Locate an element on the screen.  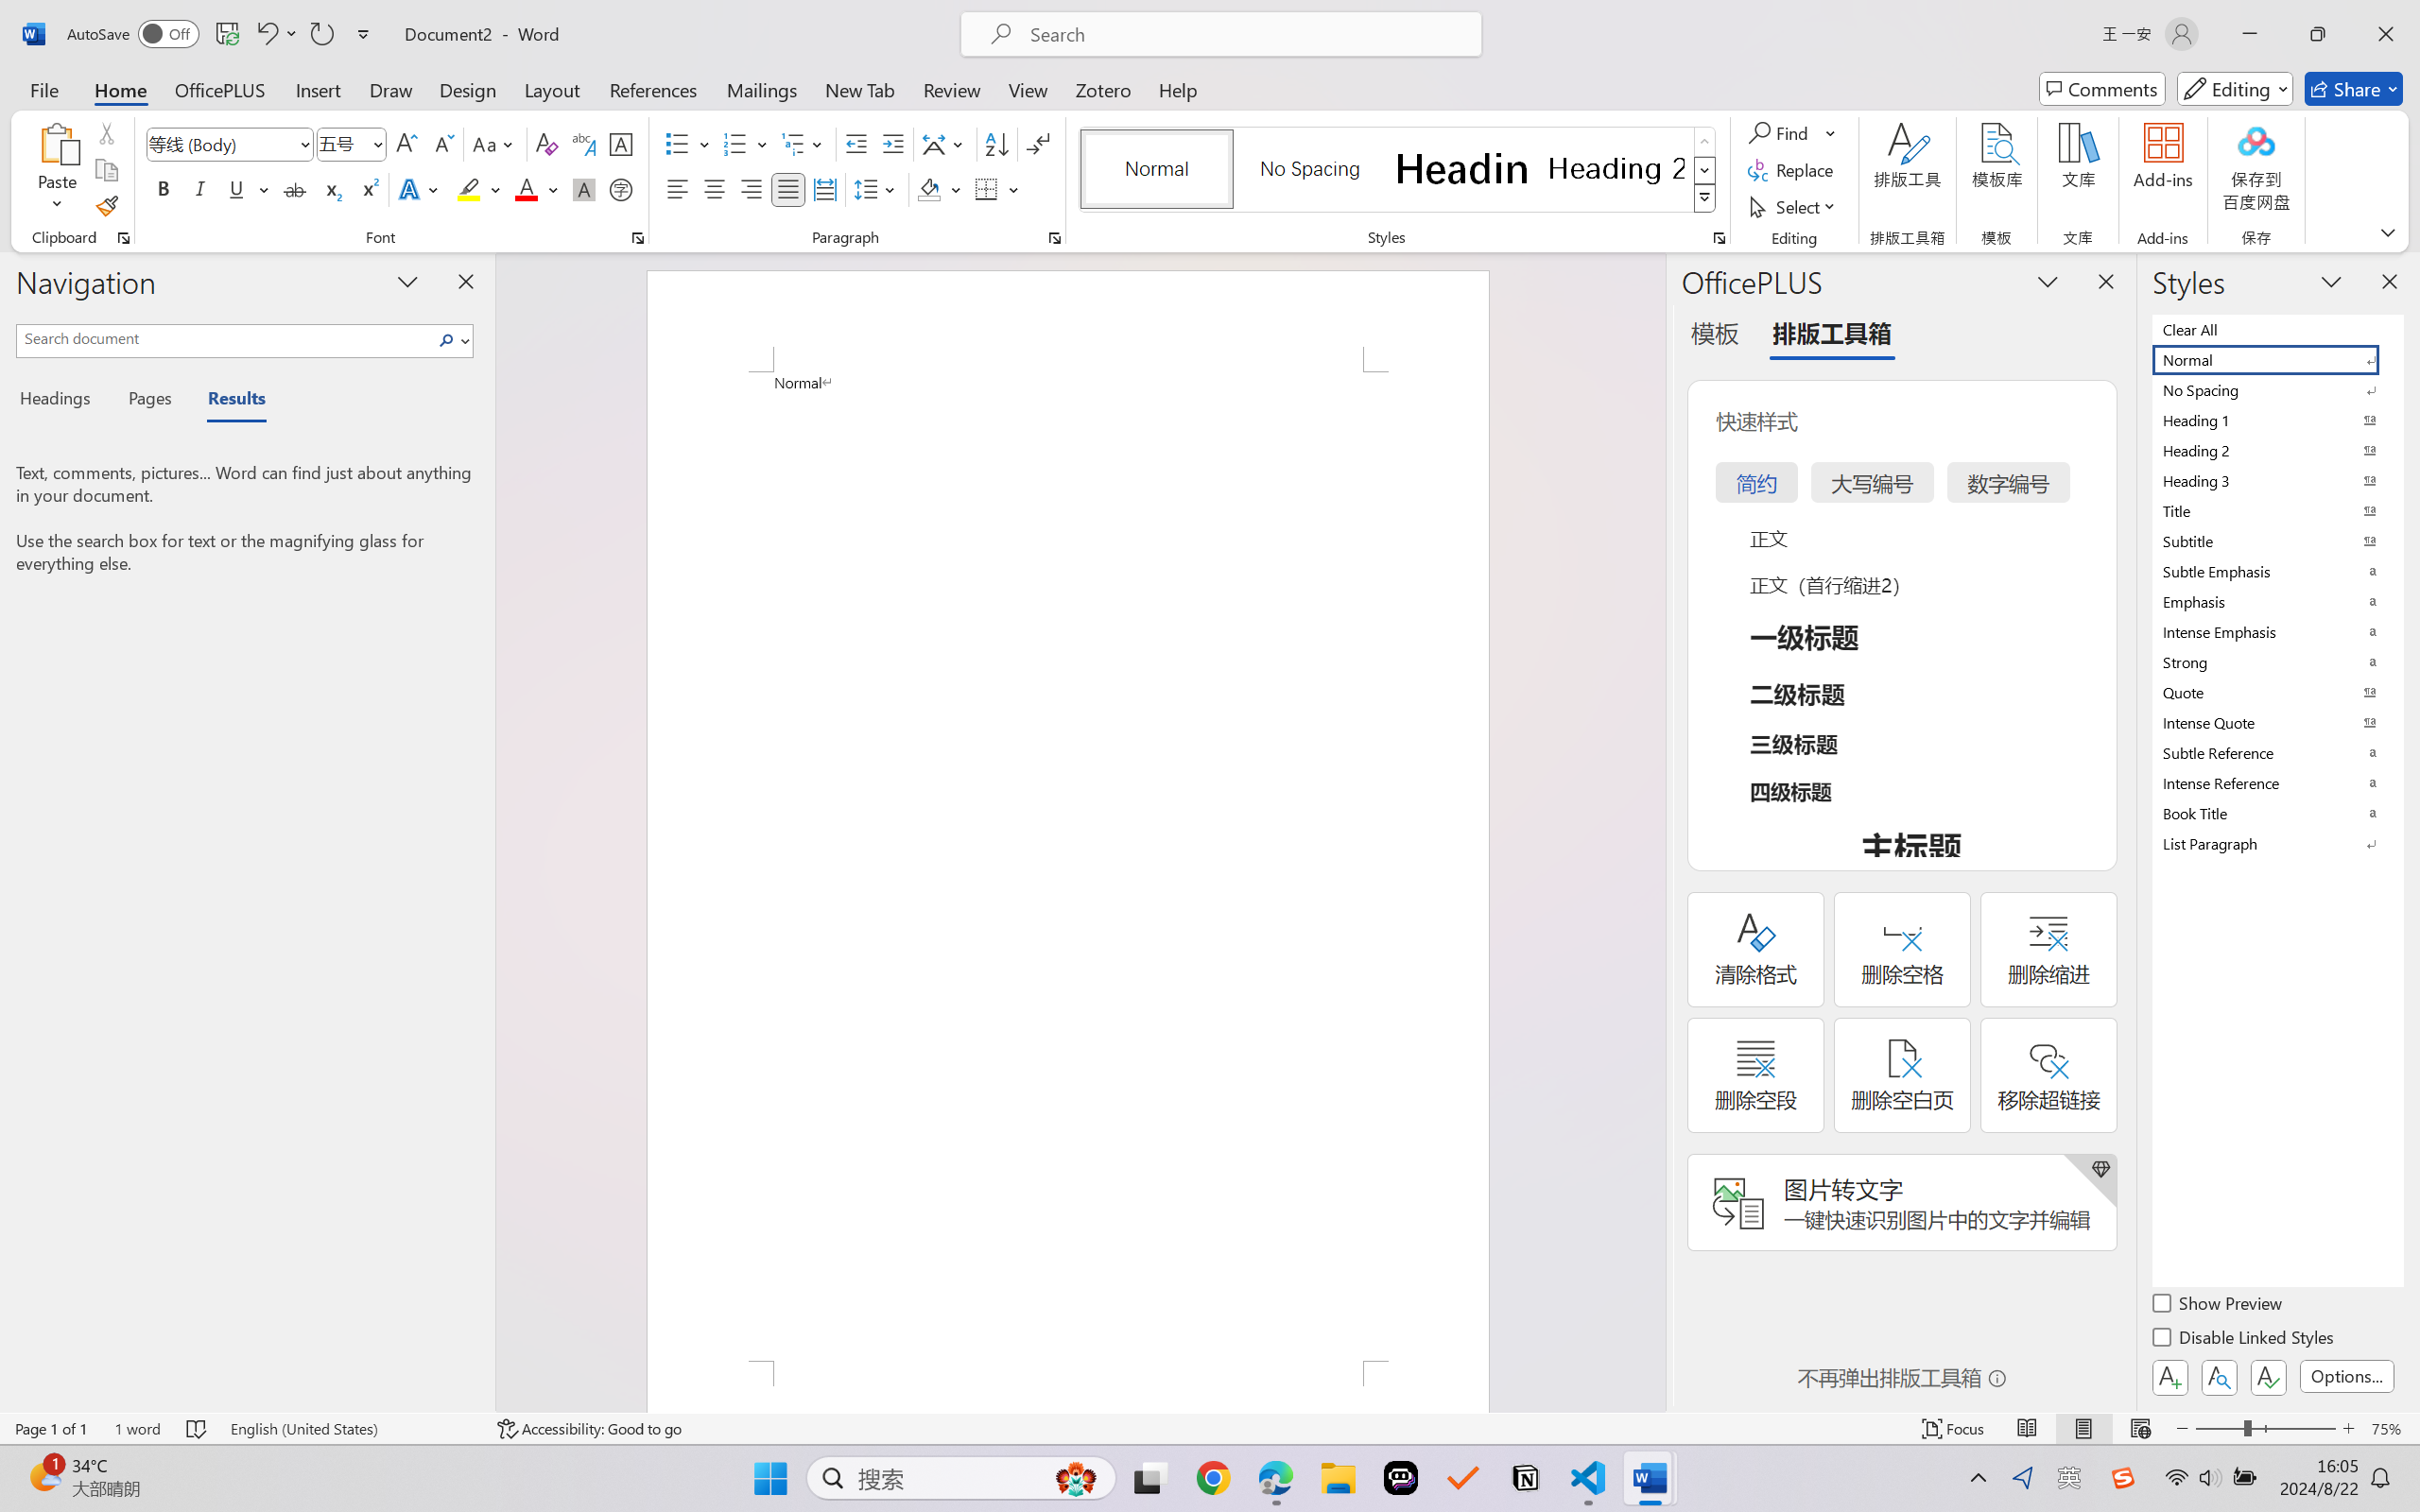
Asian Layout is located at coordinates (945, 144).